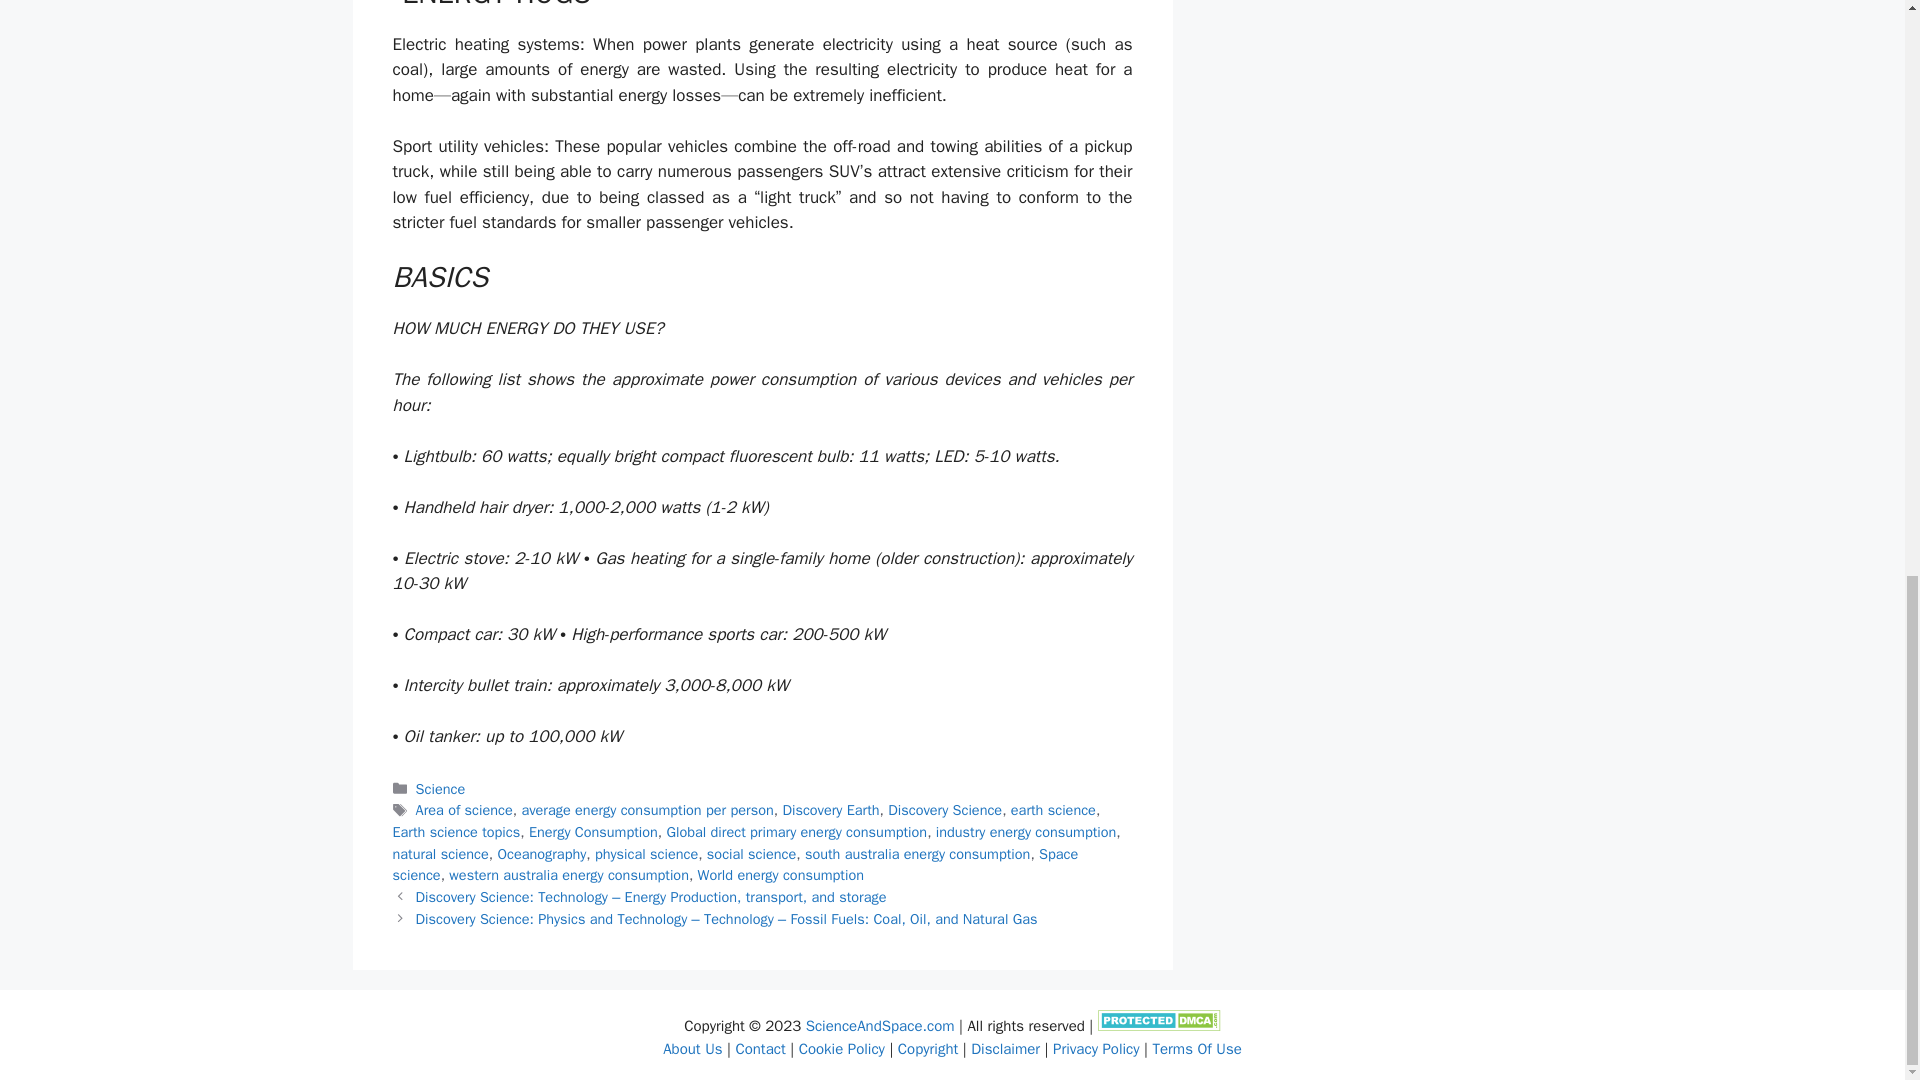 Image resolution: width=1920 pixels, height=1080 pixels. I want to click on Space science, so click(734, 864).